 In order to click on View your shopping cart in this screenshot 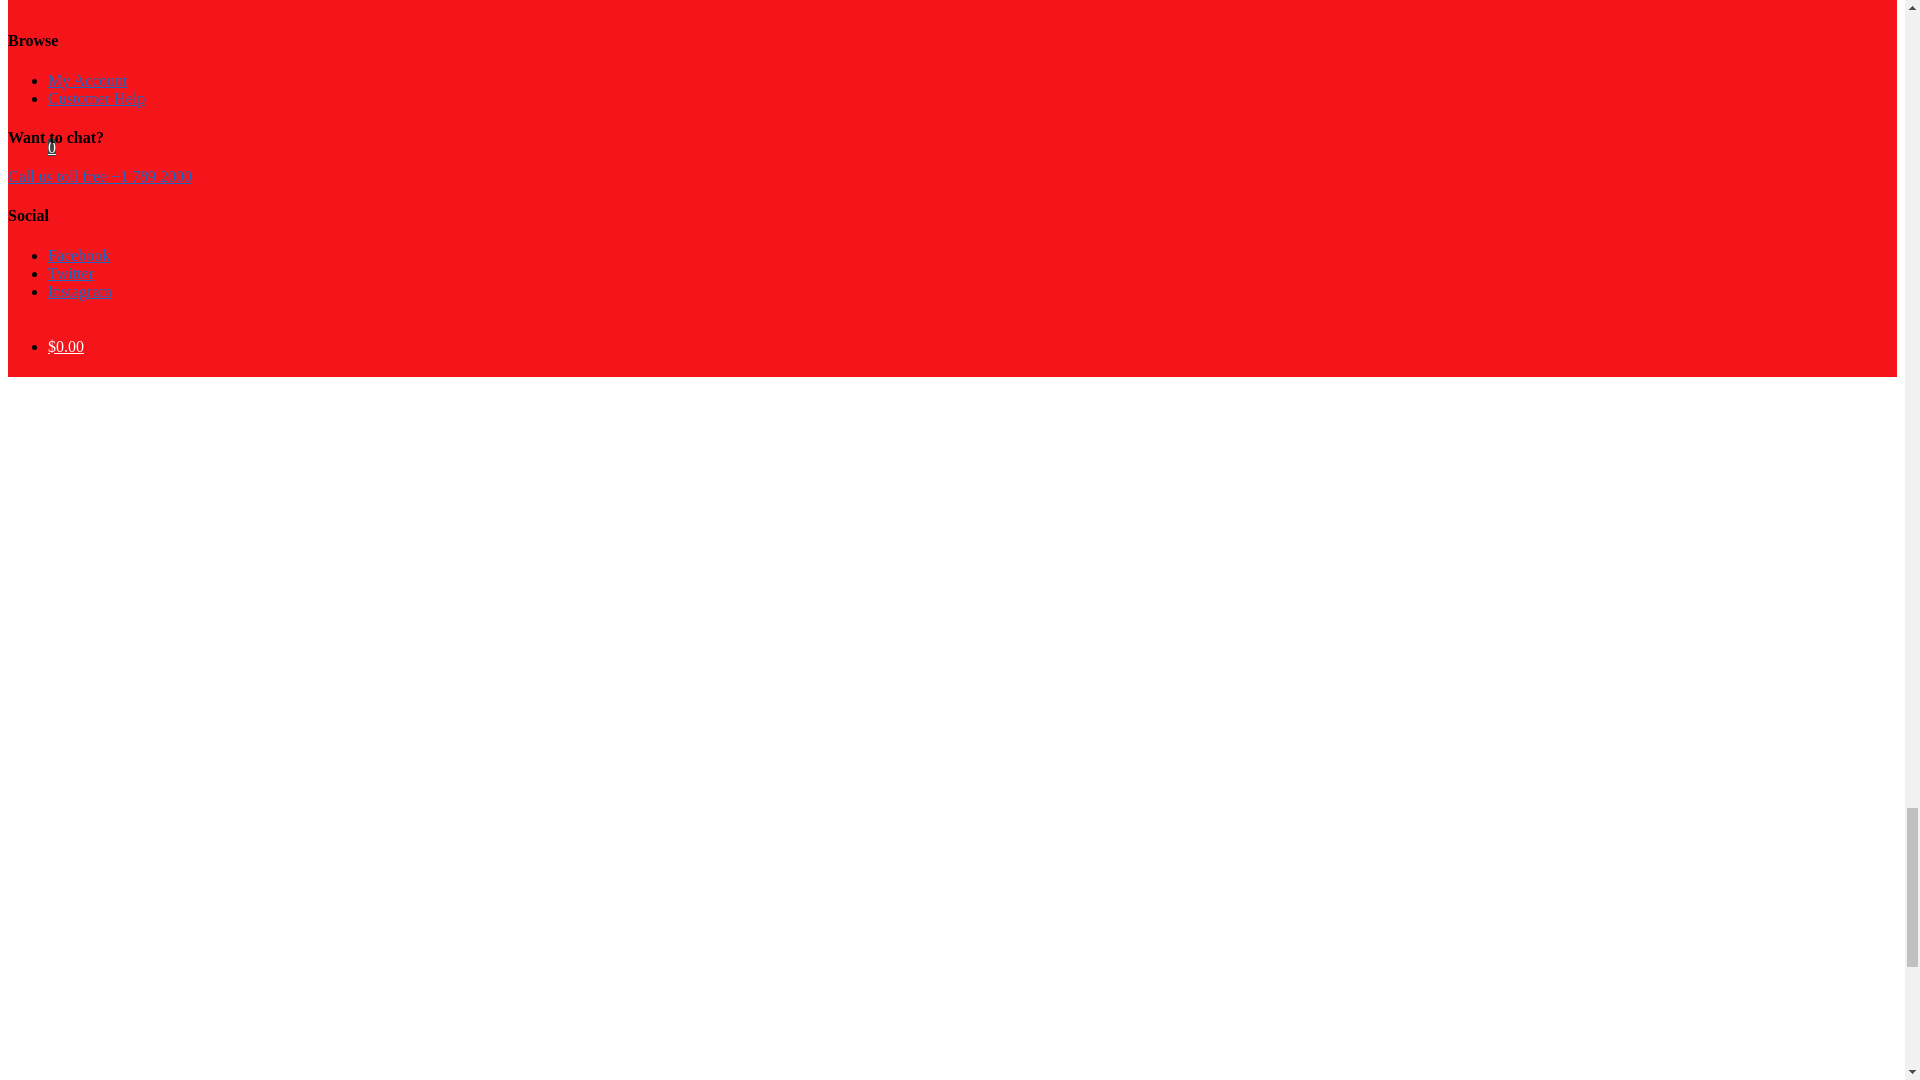, I will do `click(688, 78)`.